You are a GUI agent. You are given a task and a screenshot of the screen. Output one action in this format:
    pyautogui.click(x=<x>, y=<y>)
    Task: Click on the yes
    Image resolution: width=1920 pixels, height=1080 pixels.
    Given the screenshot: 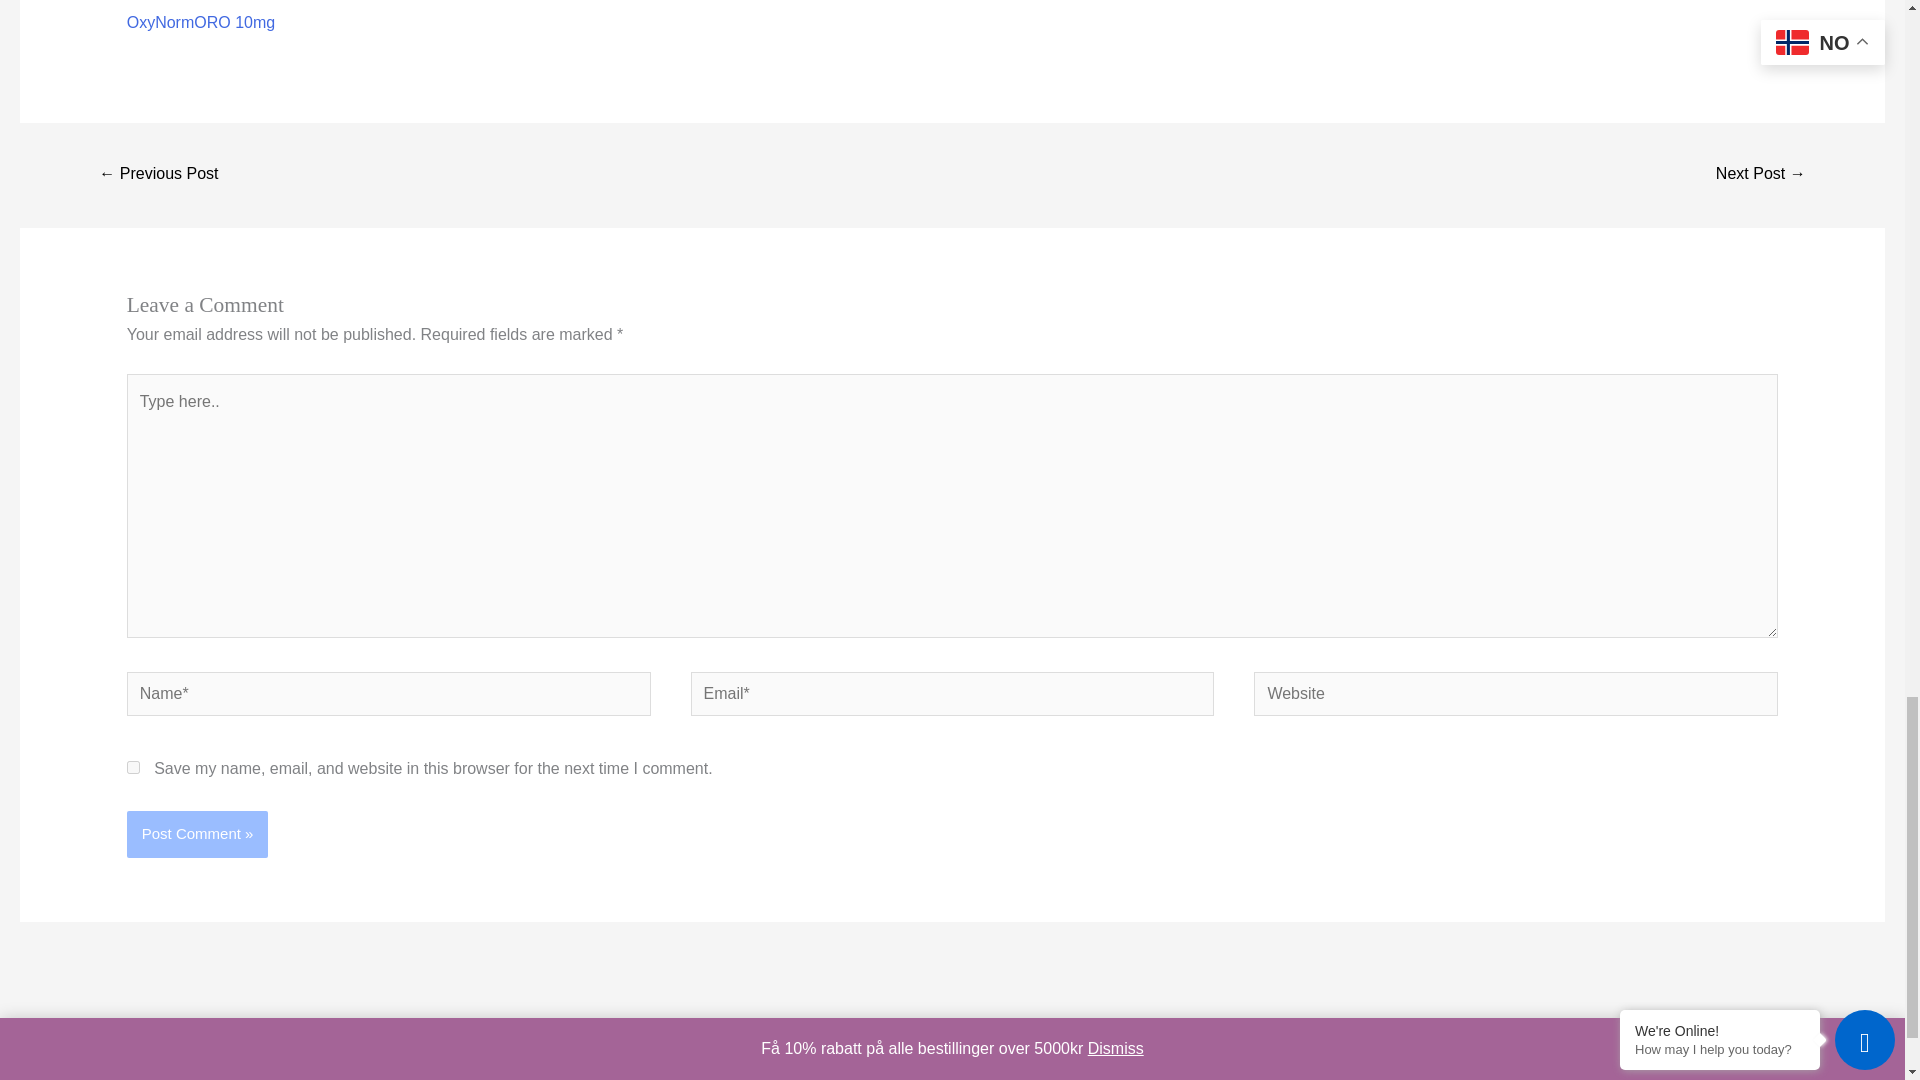 What is the action you would take?
    pyautogui.click(x=133, y=766)
    